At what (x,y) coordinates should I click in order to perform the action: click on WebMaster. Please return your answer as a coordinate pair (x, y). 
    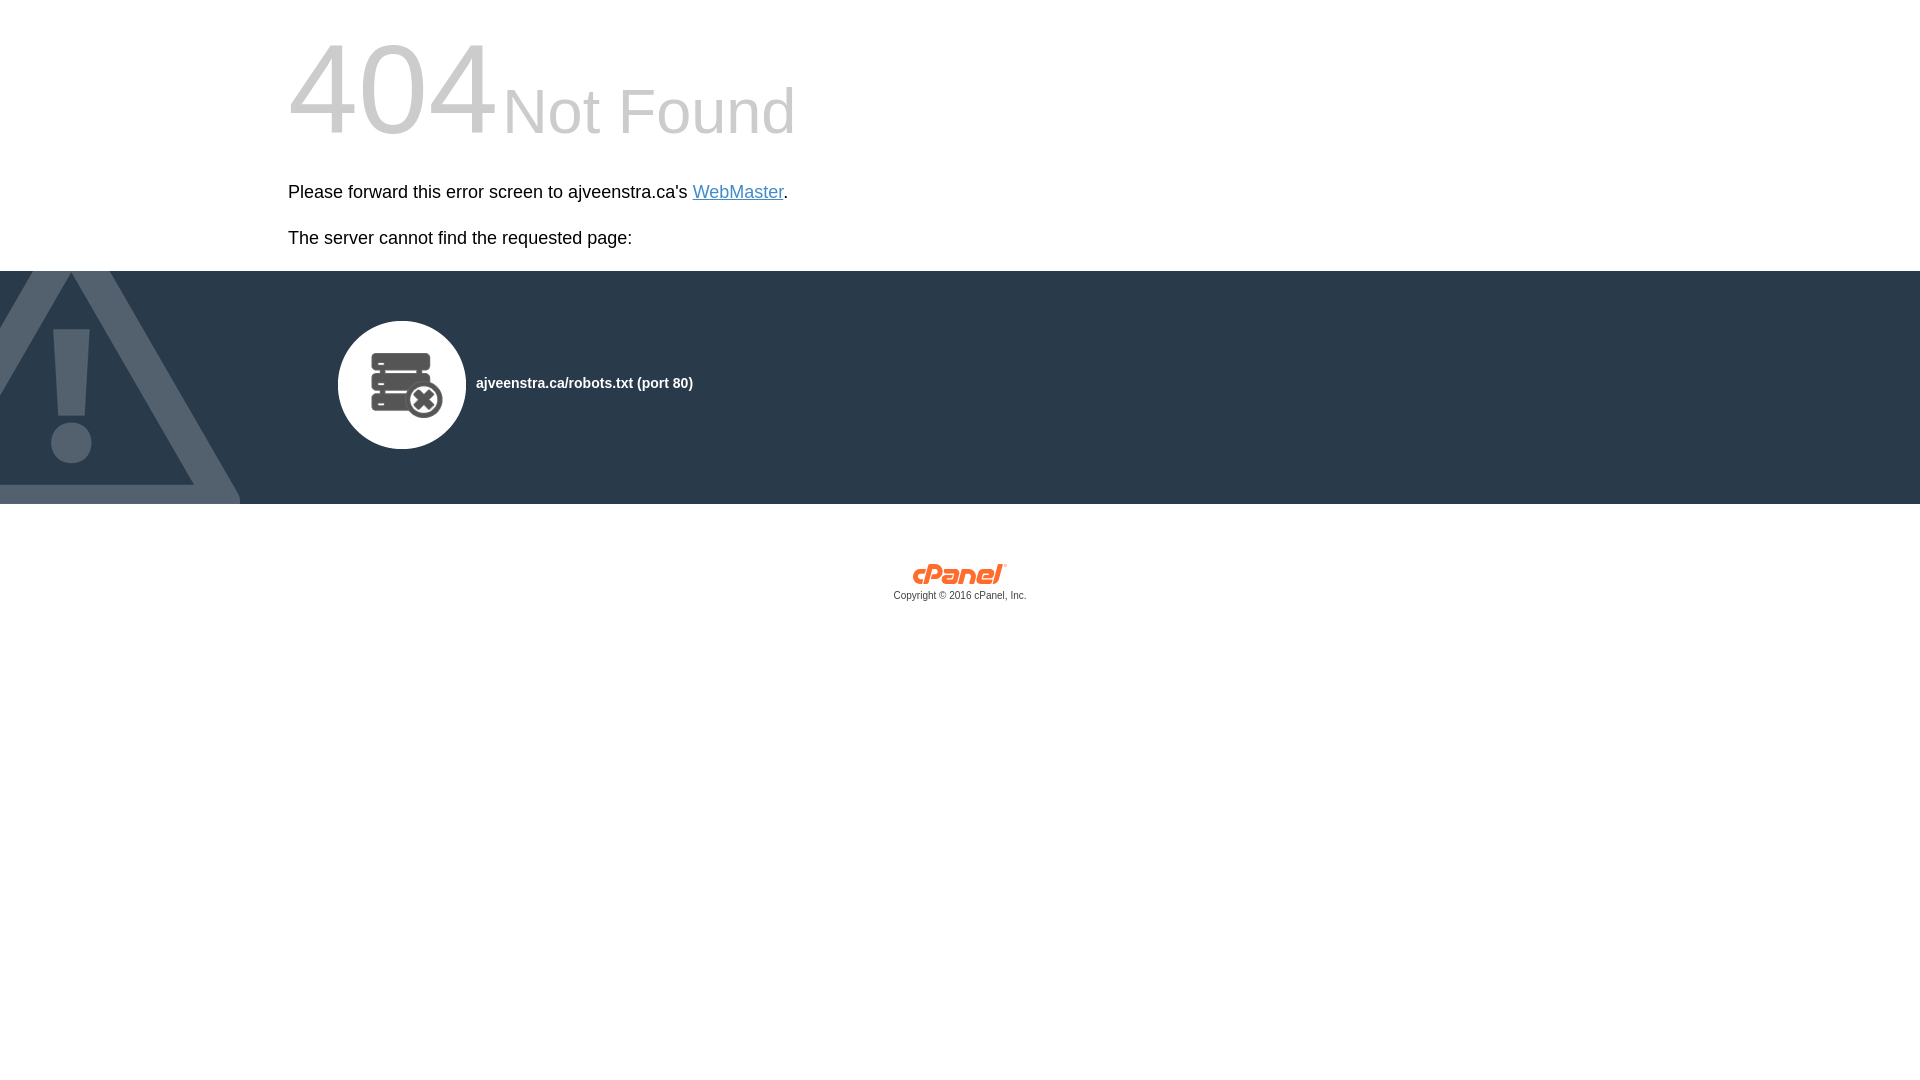
    Looking at the image, I should click on (738, 192).